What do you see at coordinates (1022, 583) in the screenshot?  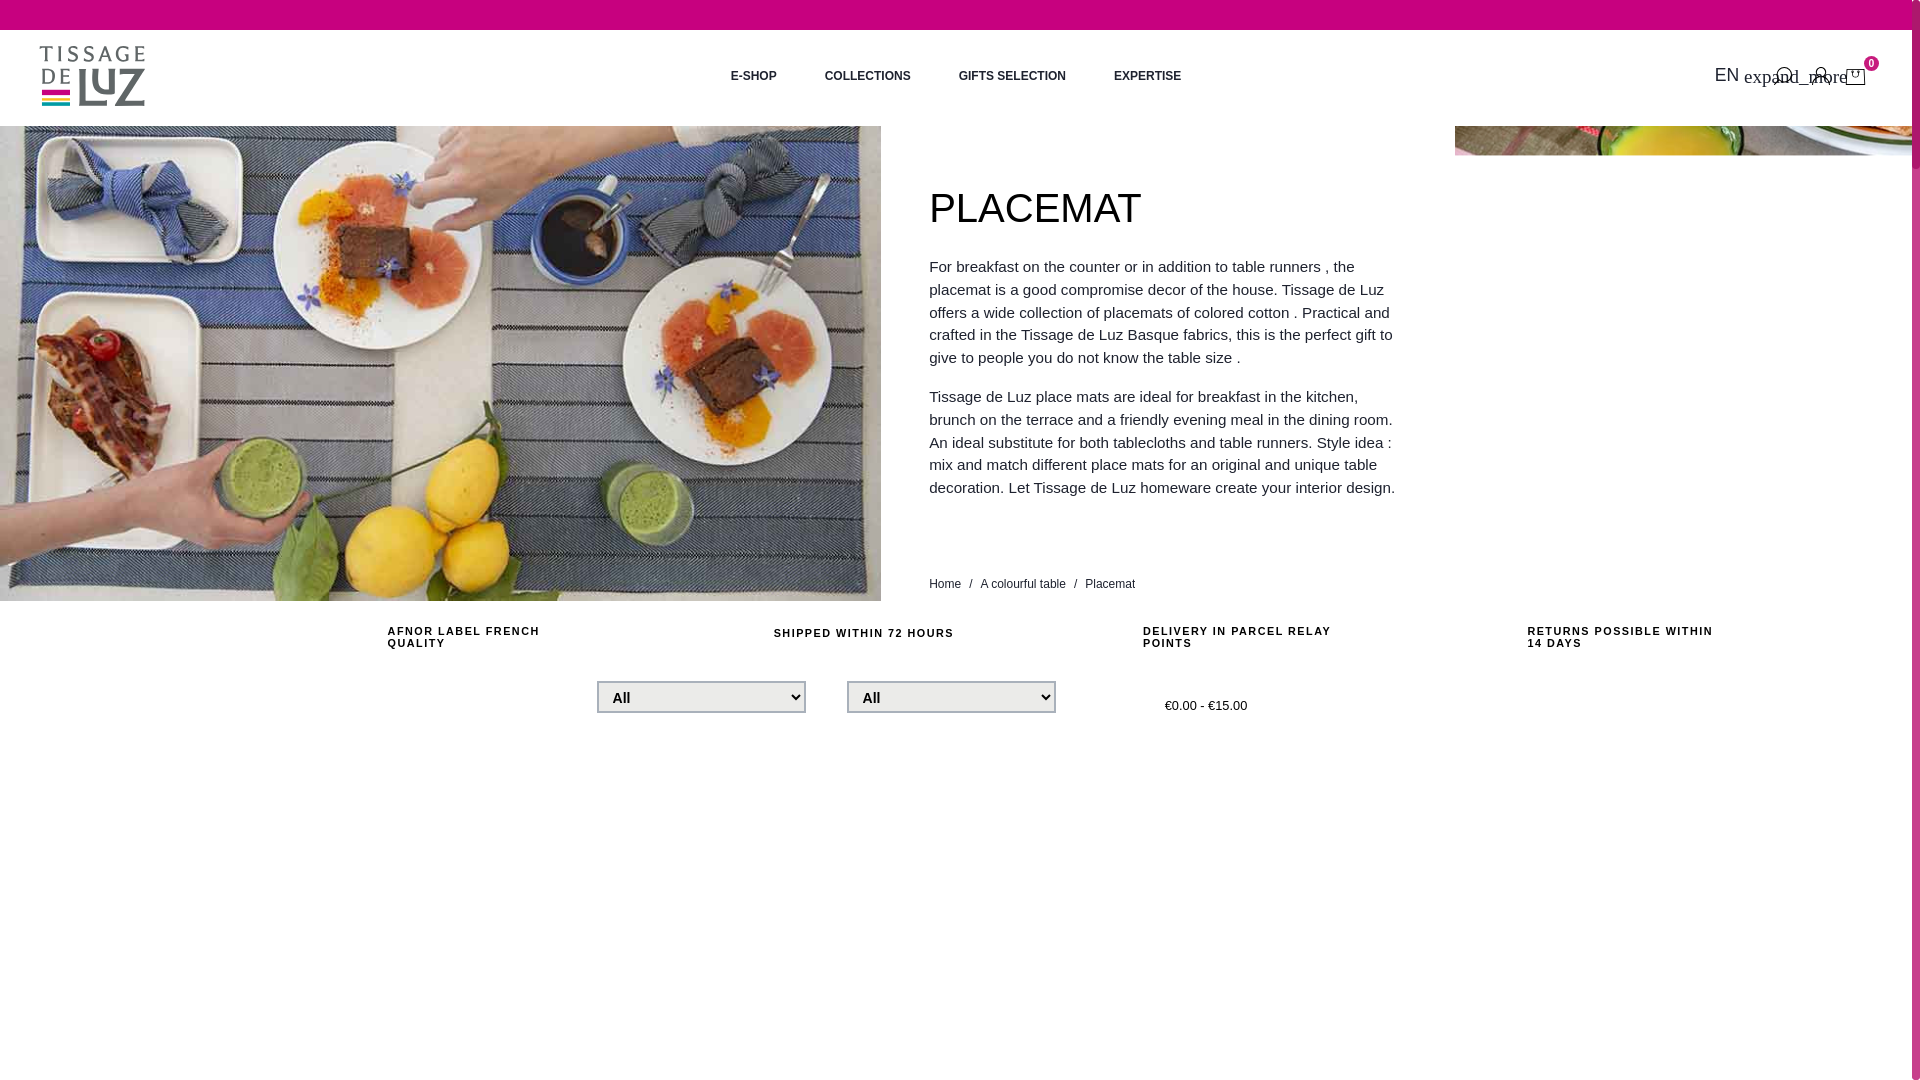 I see `A colourful table` at bounding box center [1022, 583].